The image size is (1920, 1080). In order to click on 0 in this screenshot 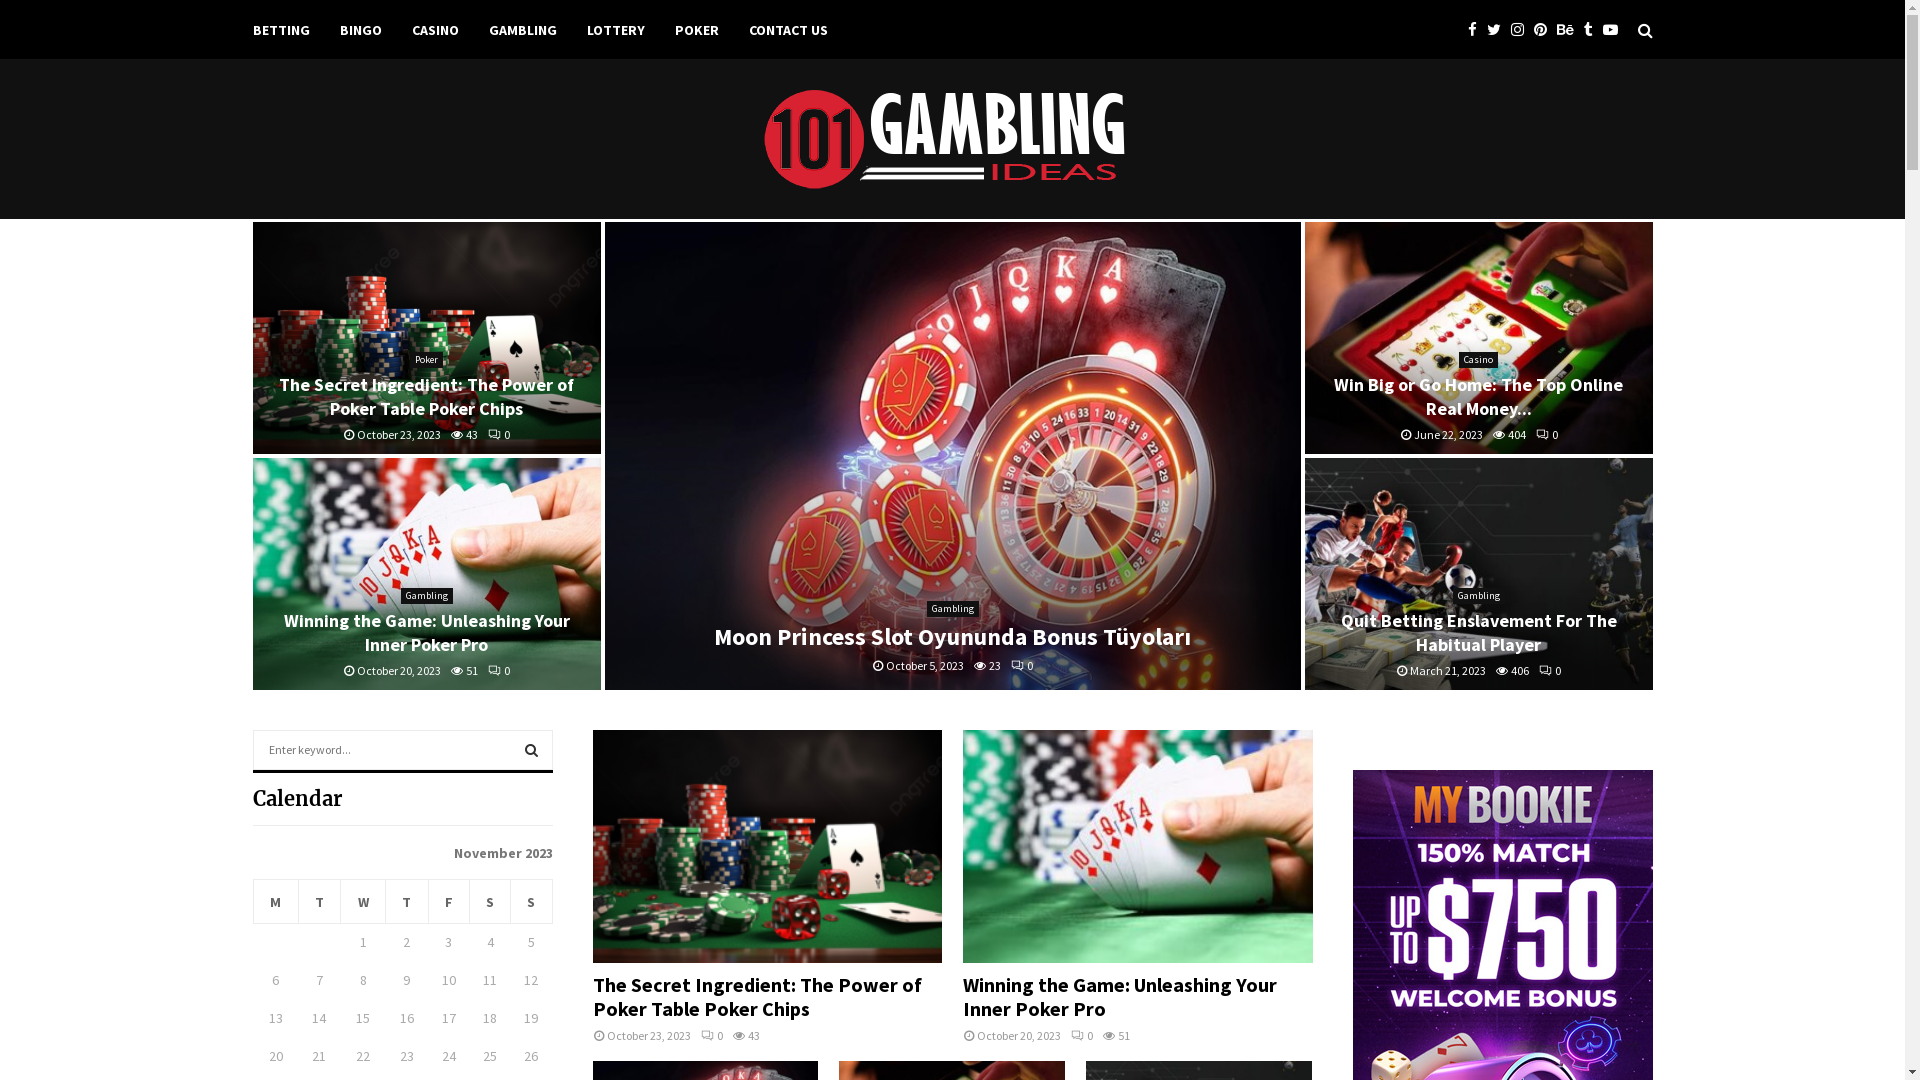, I will do `click(499, 434)`.